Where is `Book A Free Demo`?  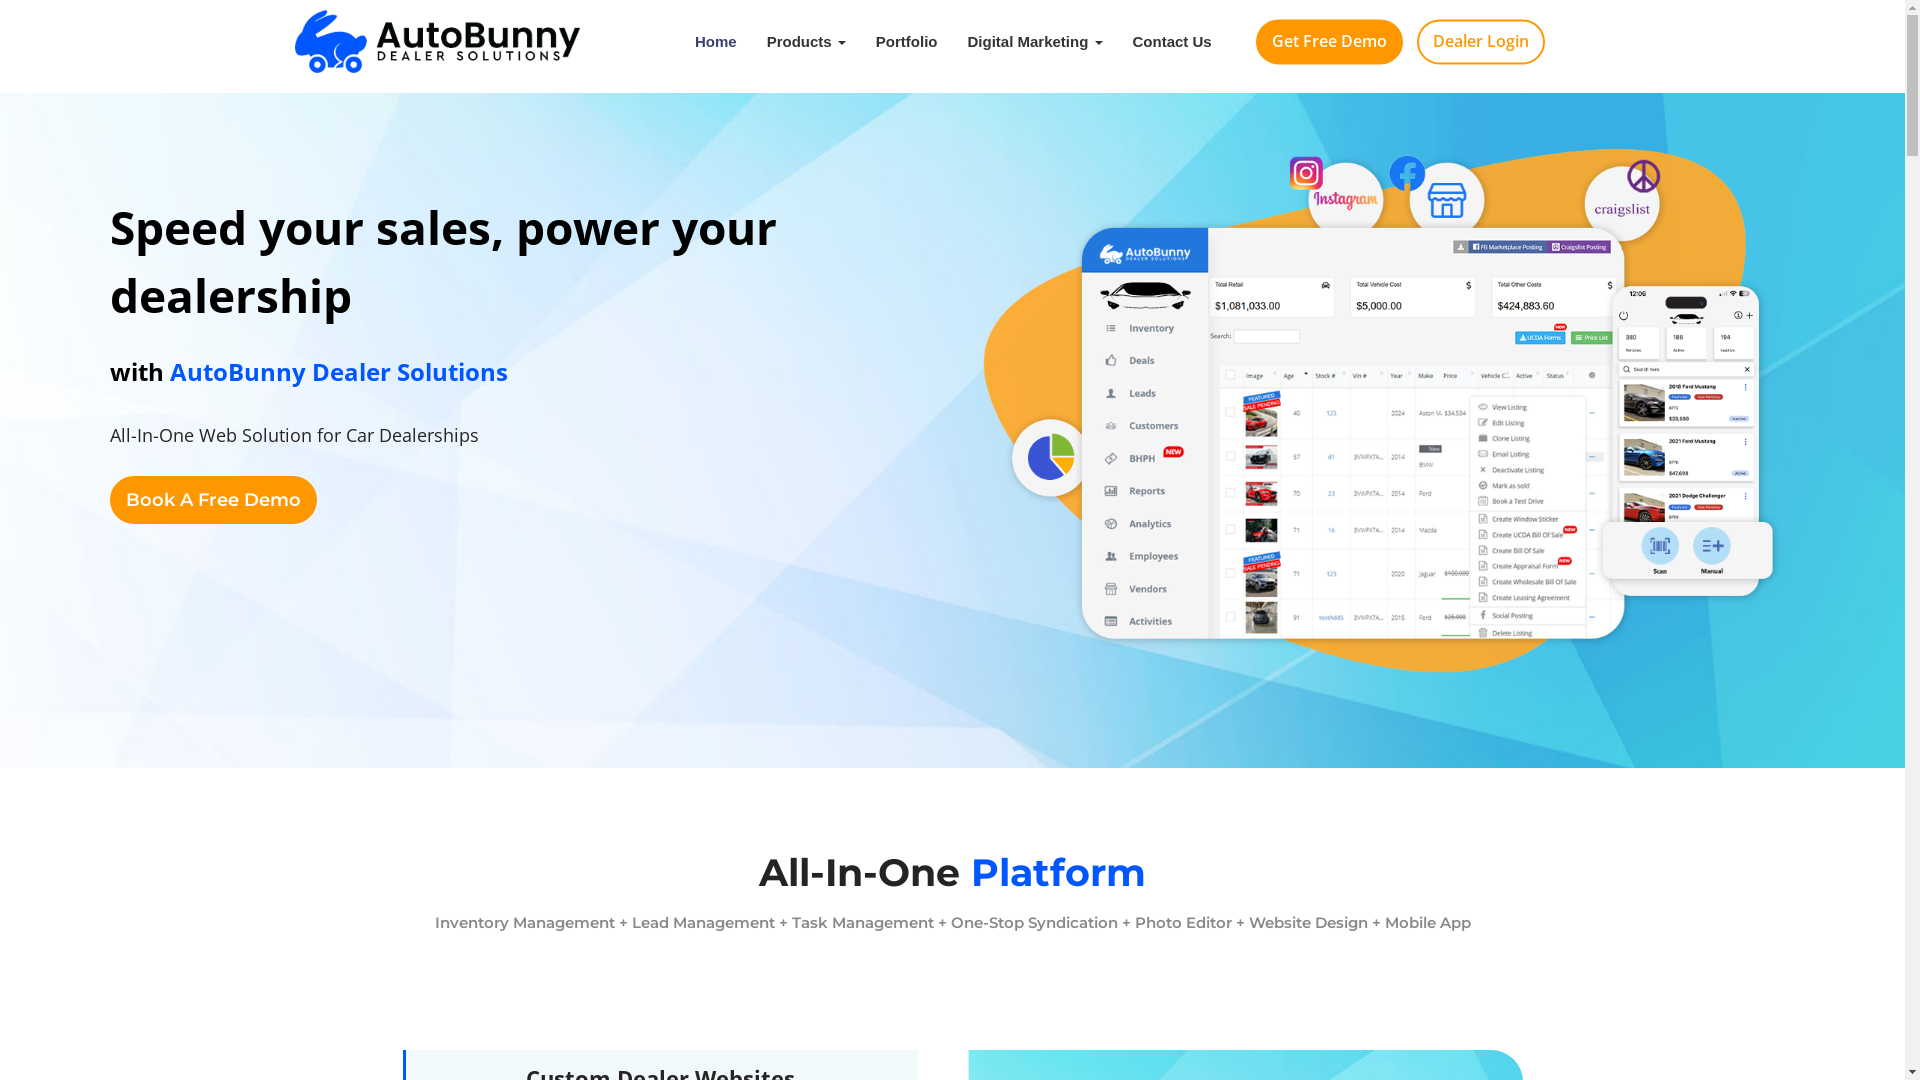
Book A Free Demo is located at coordinates (214, 500).